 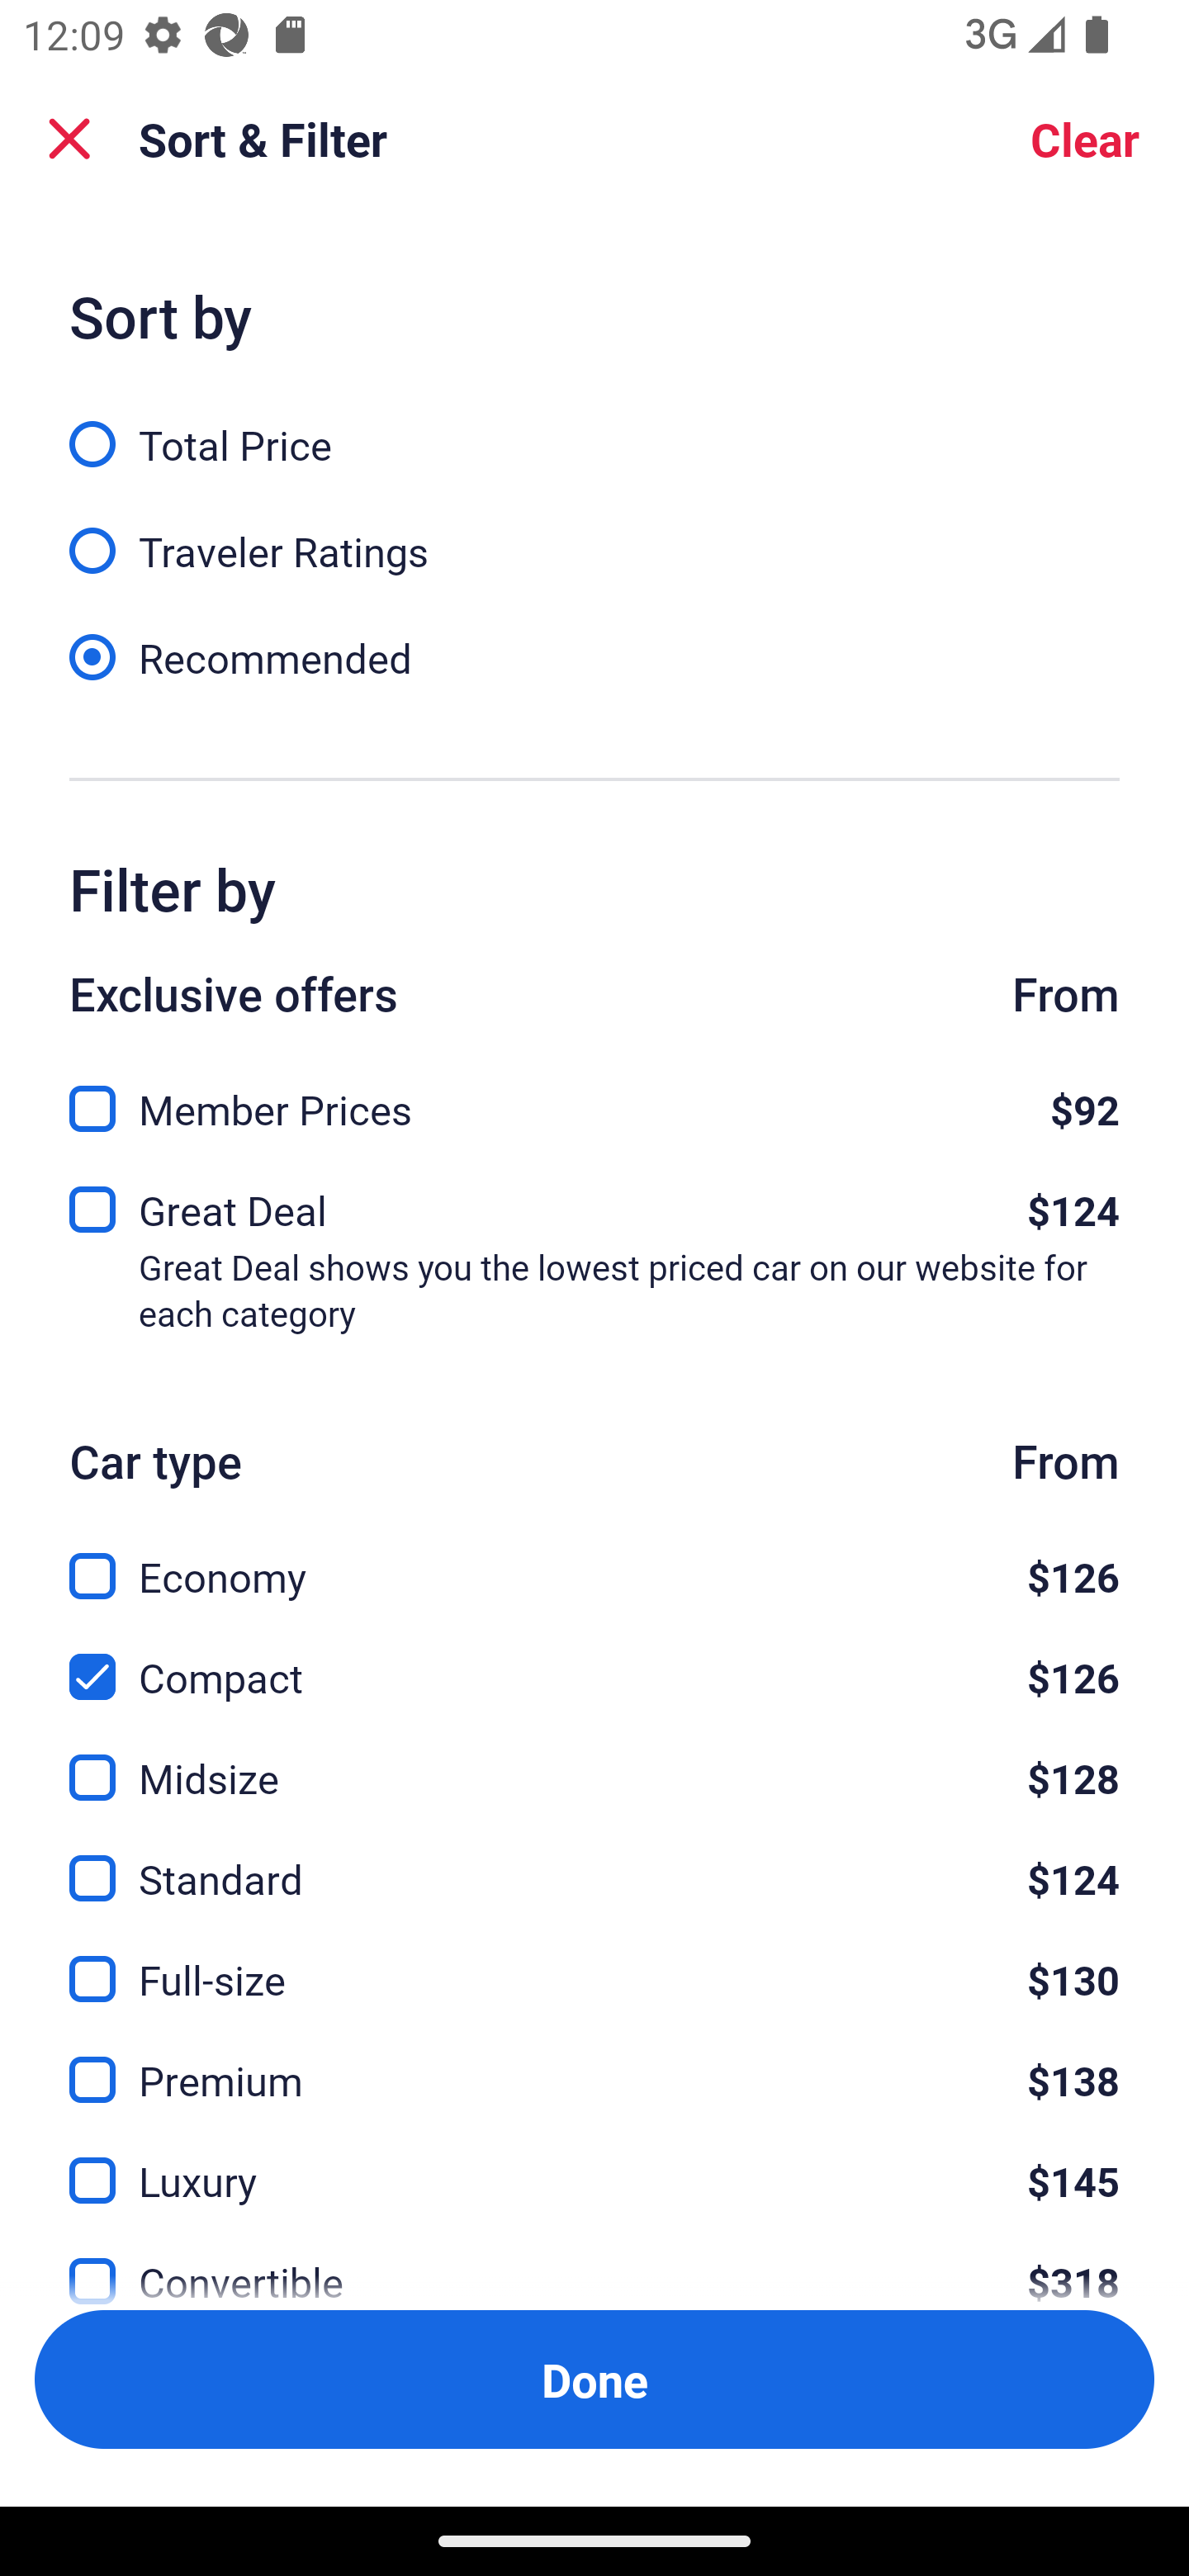 I want to click on Compact, $126 Compact $126, so click(x=594, y=1657).